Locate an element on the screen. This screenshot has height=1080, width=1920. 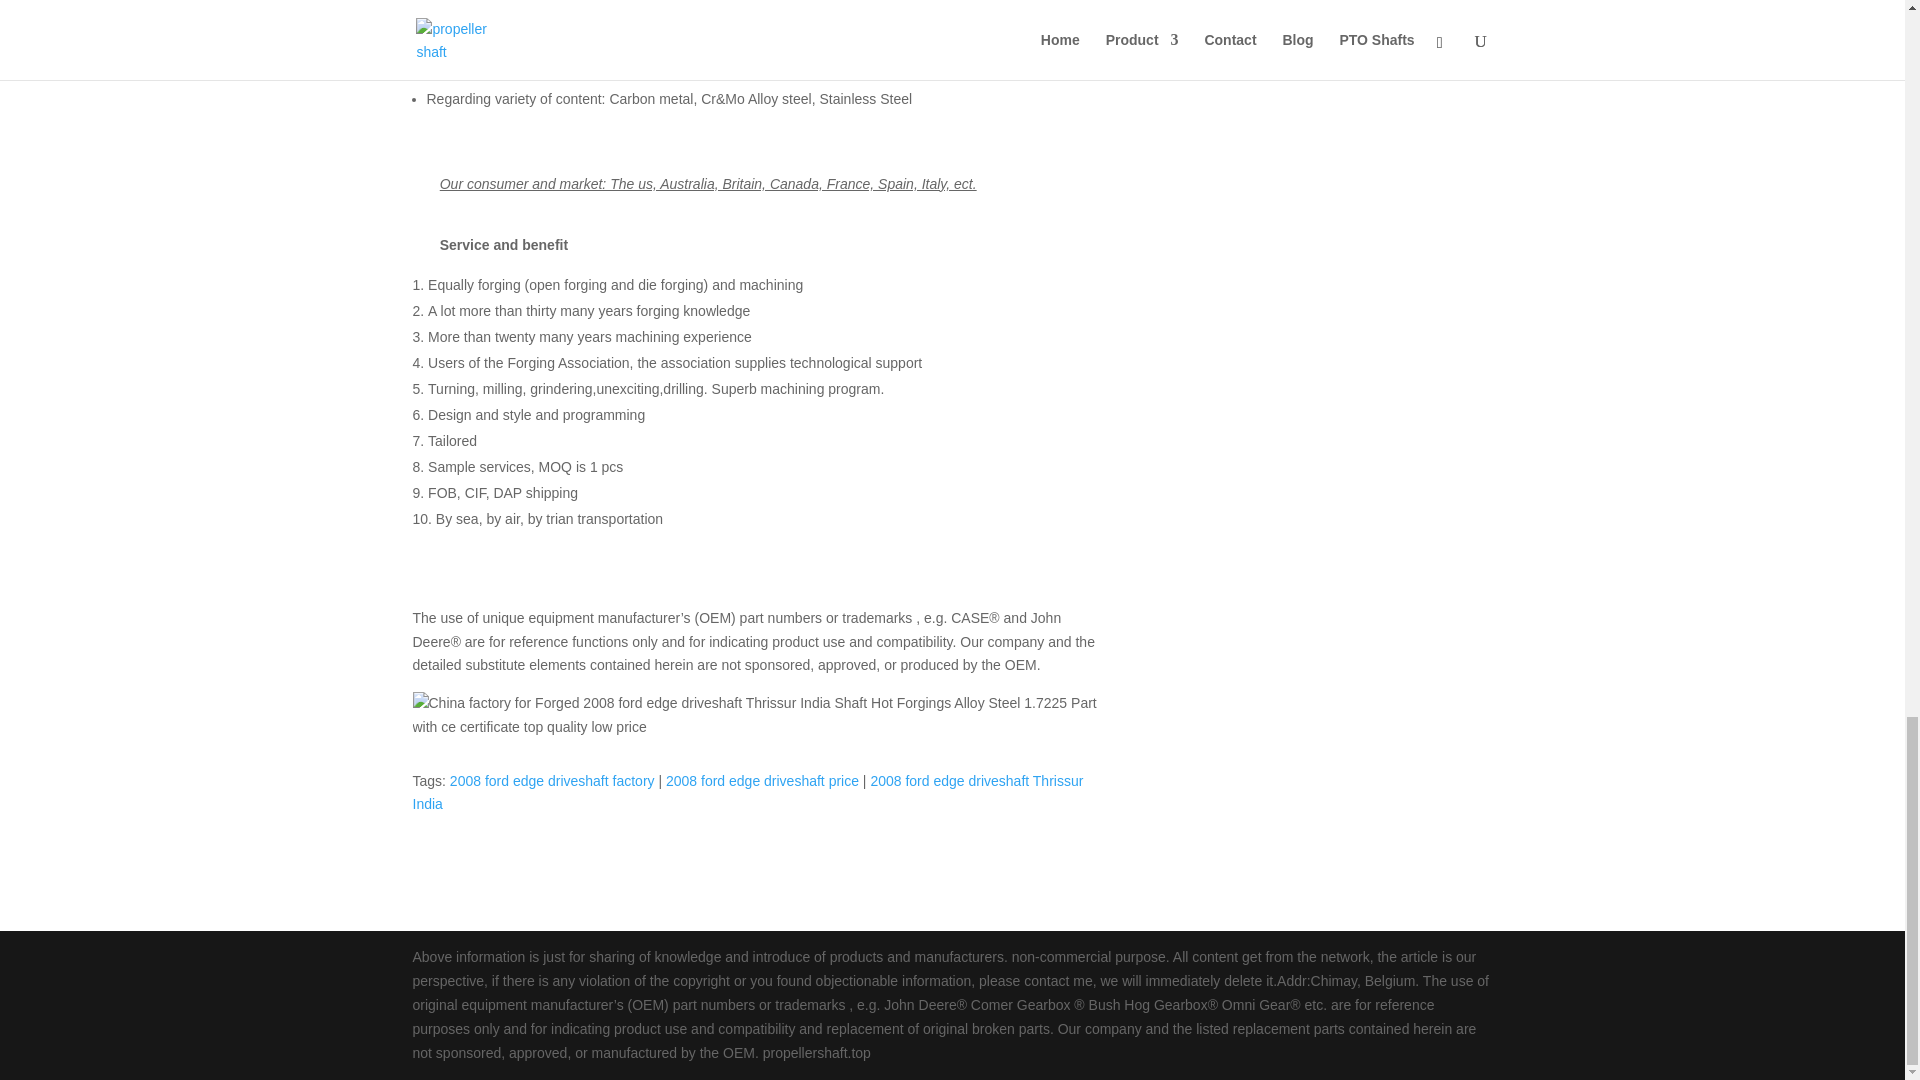
2008 ford edge driveshaft factory is located at coordinates (552, 781).